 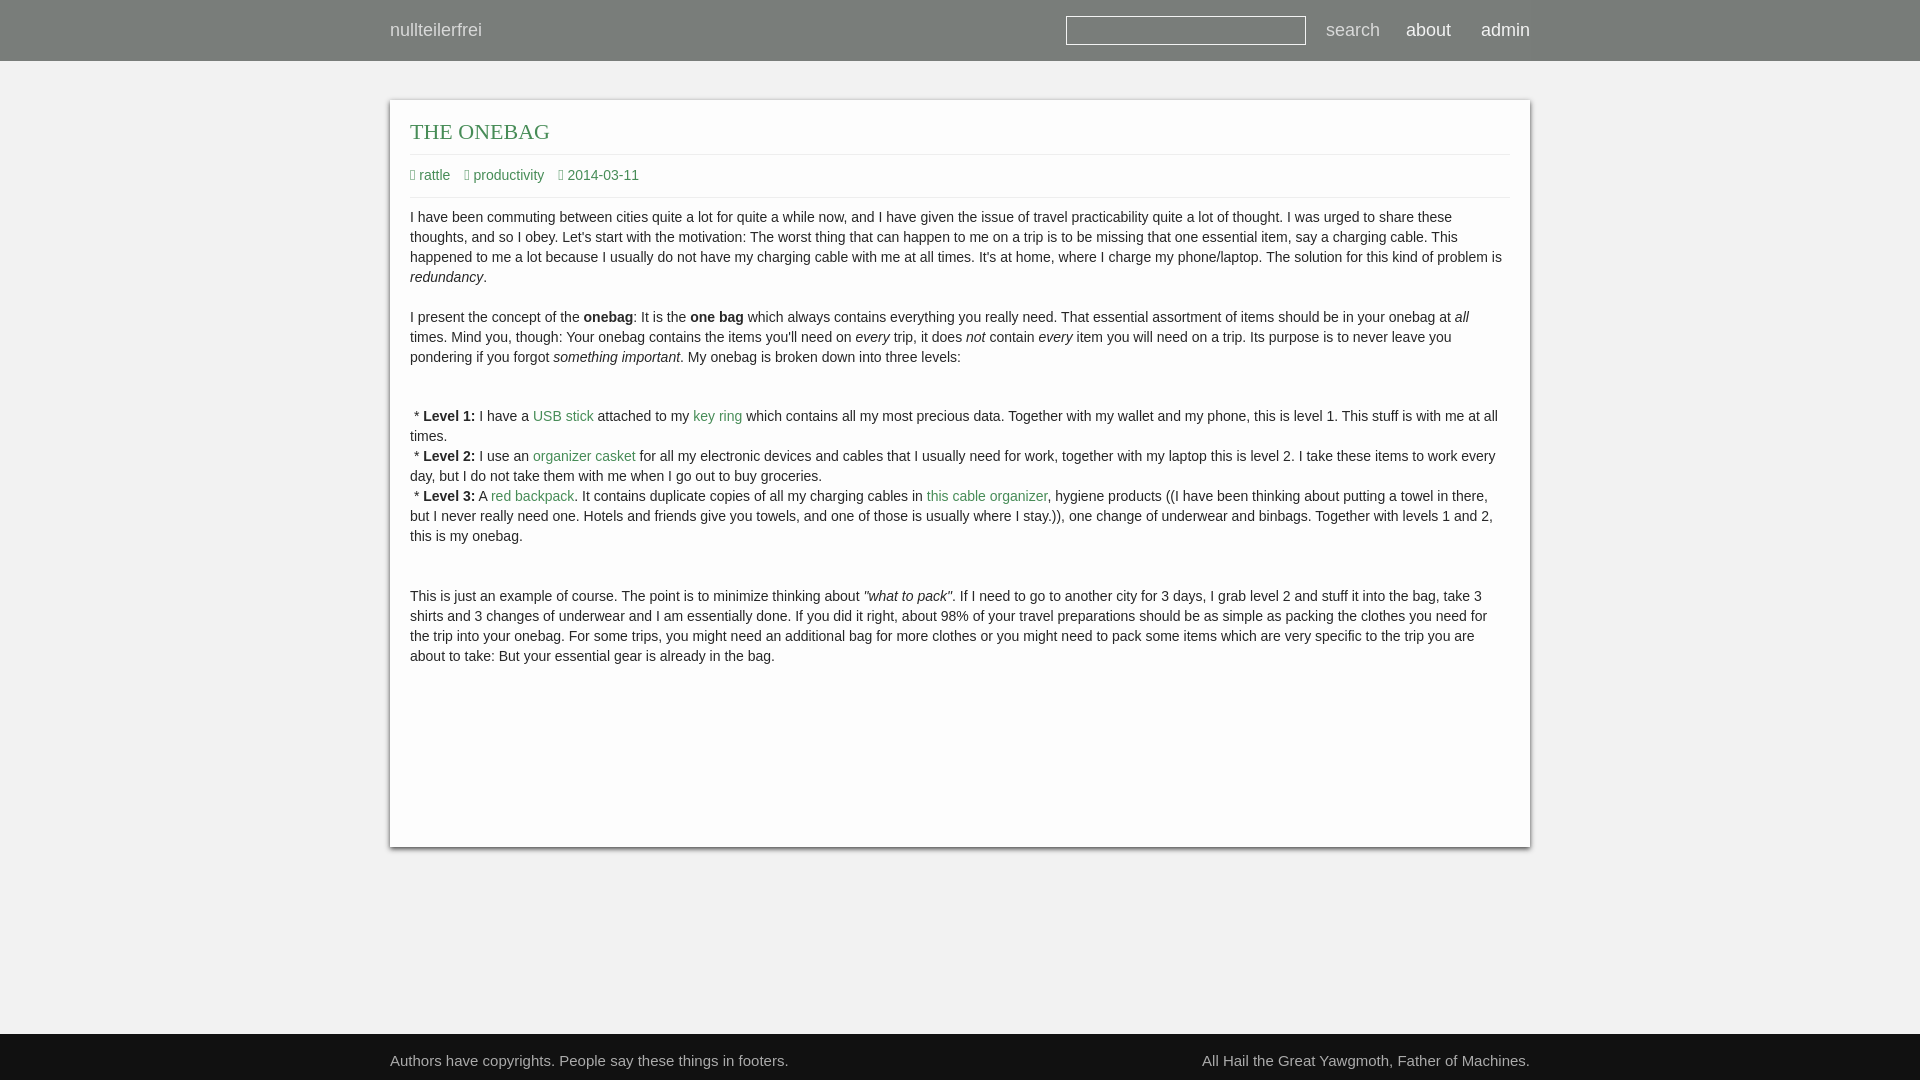 I want to click on 2014-03-11, so click(x=603, y=174).